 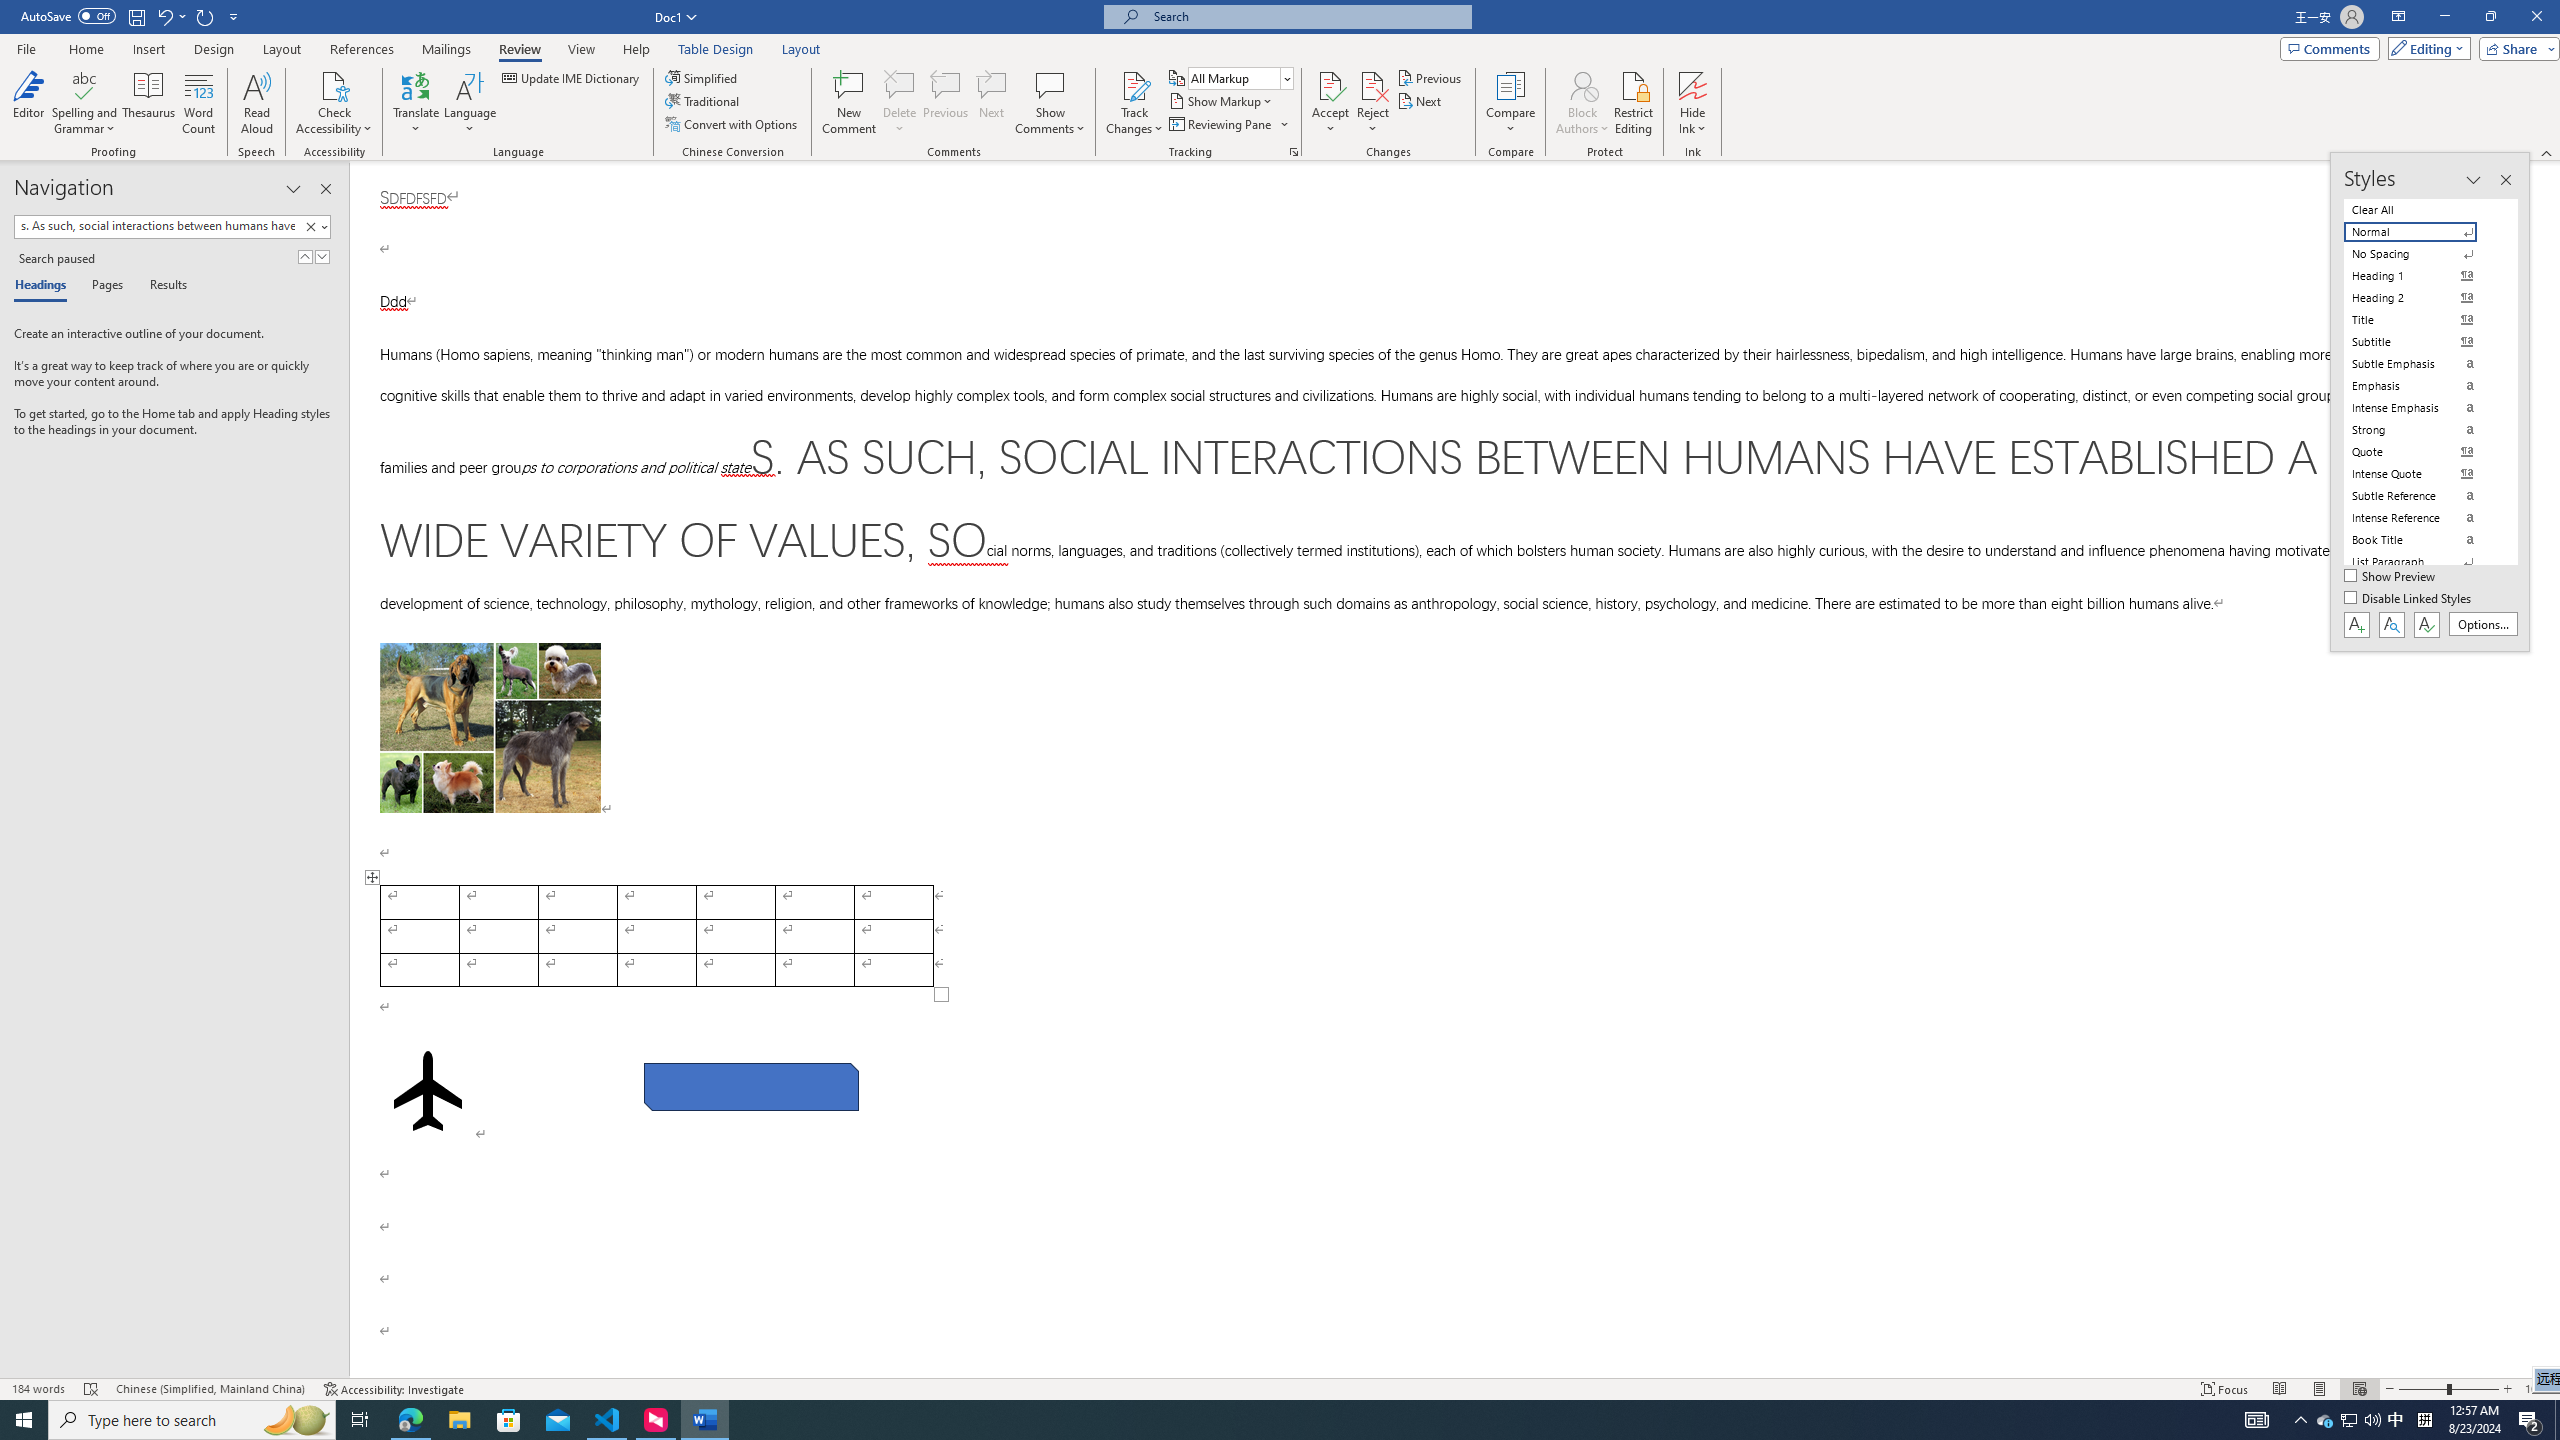 I want to click on Show Preview, so click(x=2392, y=577).